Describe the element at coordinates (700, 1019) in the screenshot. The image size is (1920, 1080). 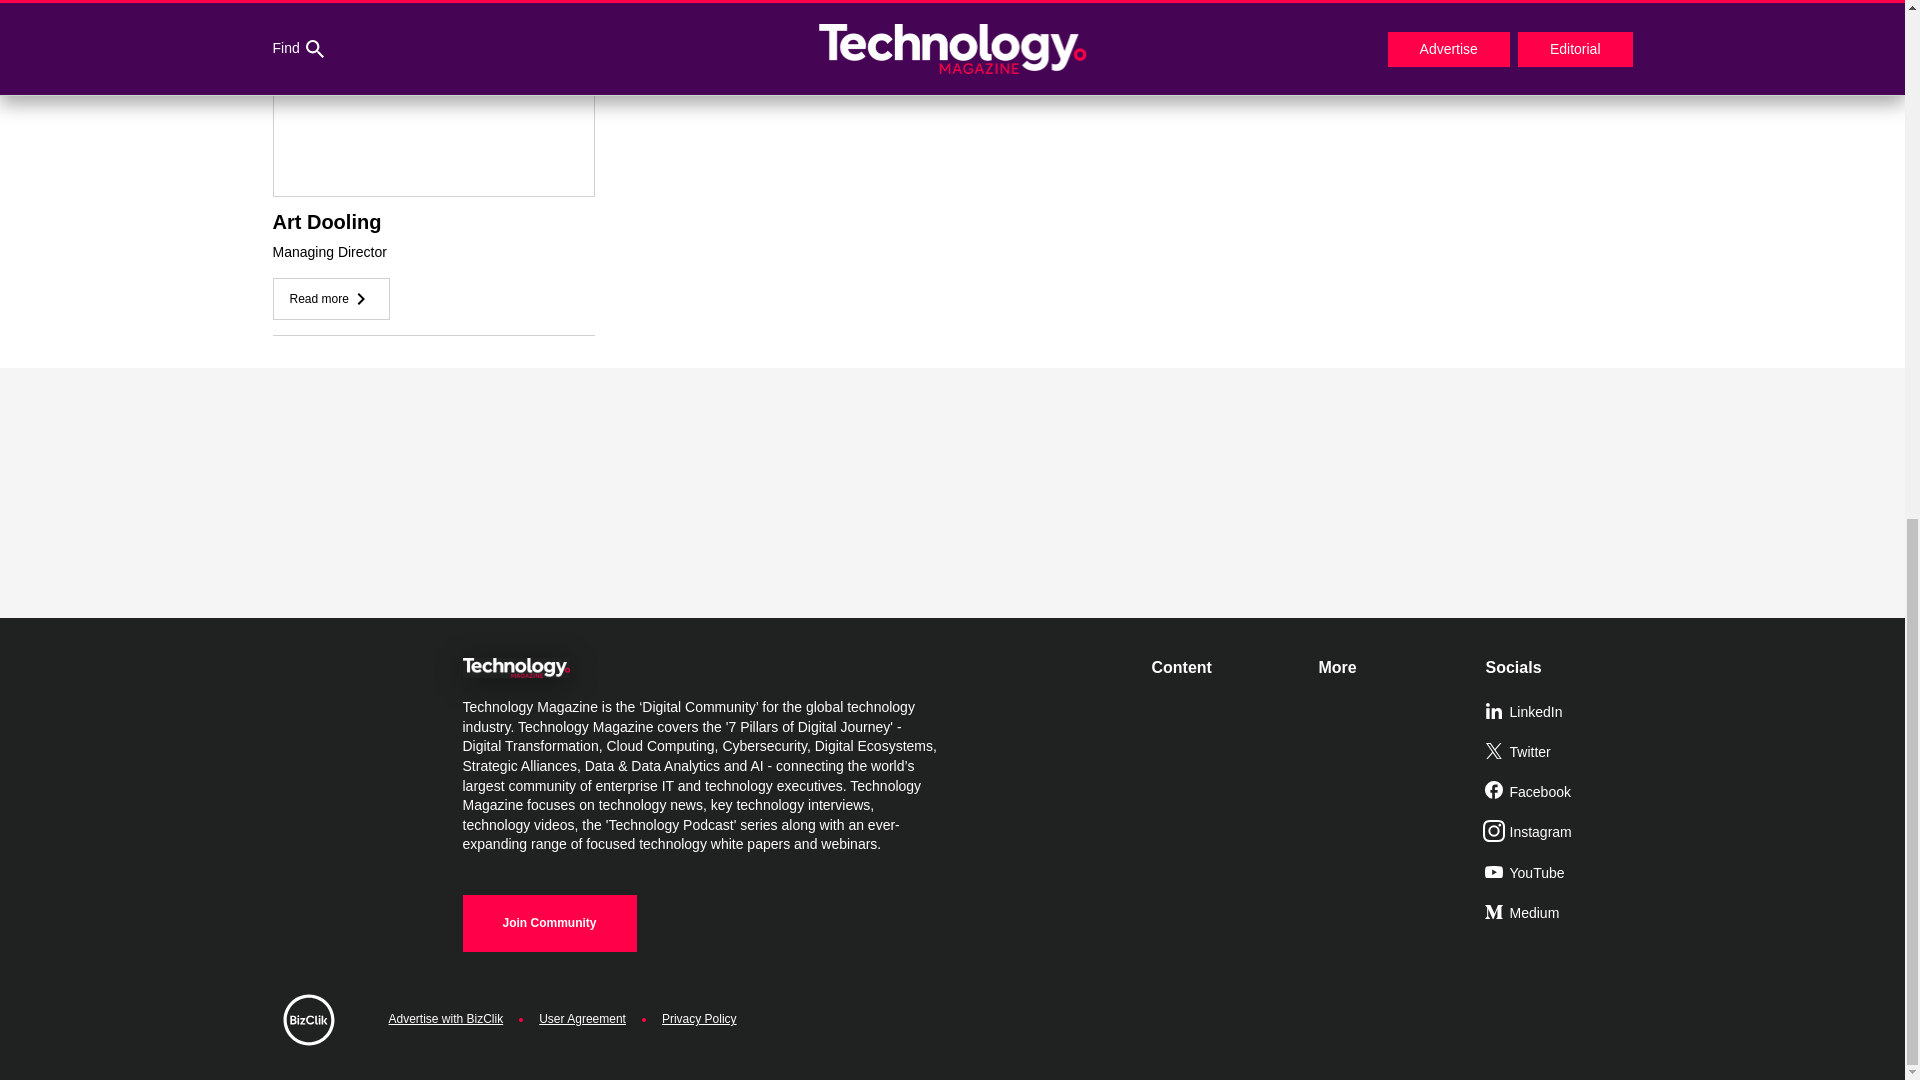
I see `Privacy Policy` at that location.